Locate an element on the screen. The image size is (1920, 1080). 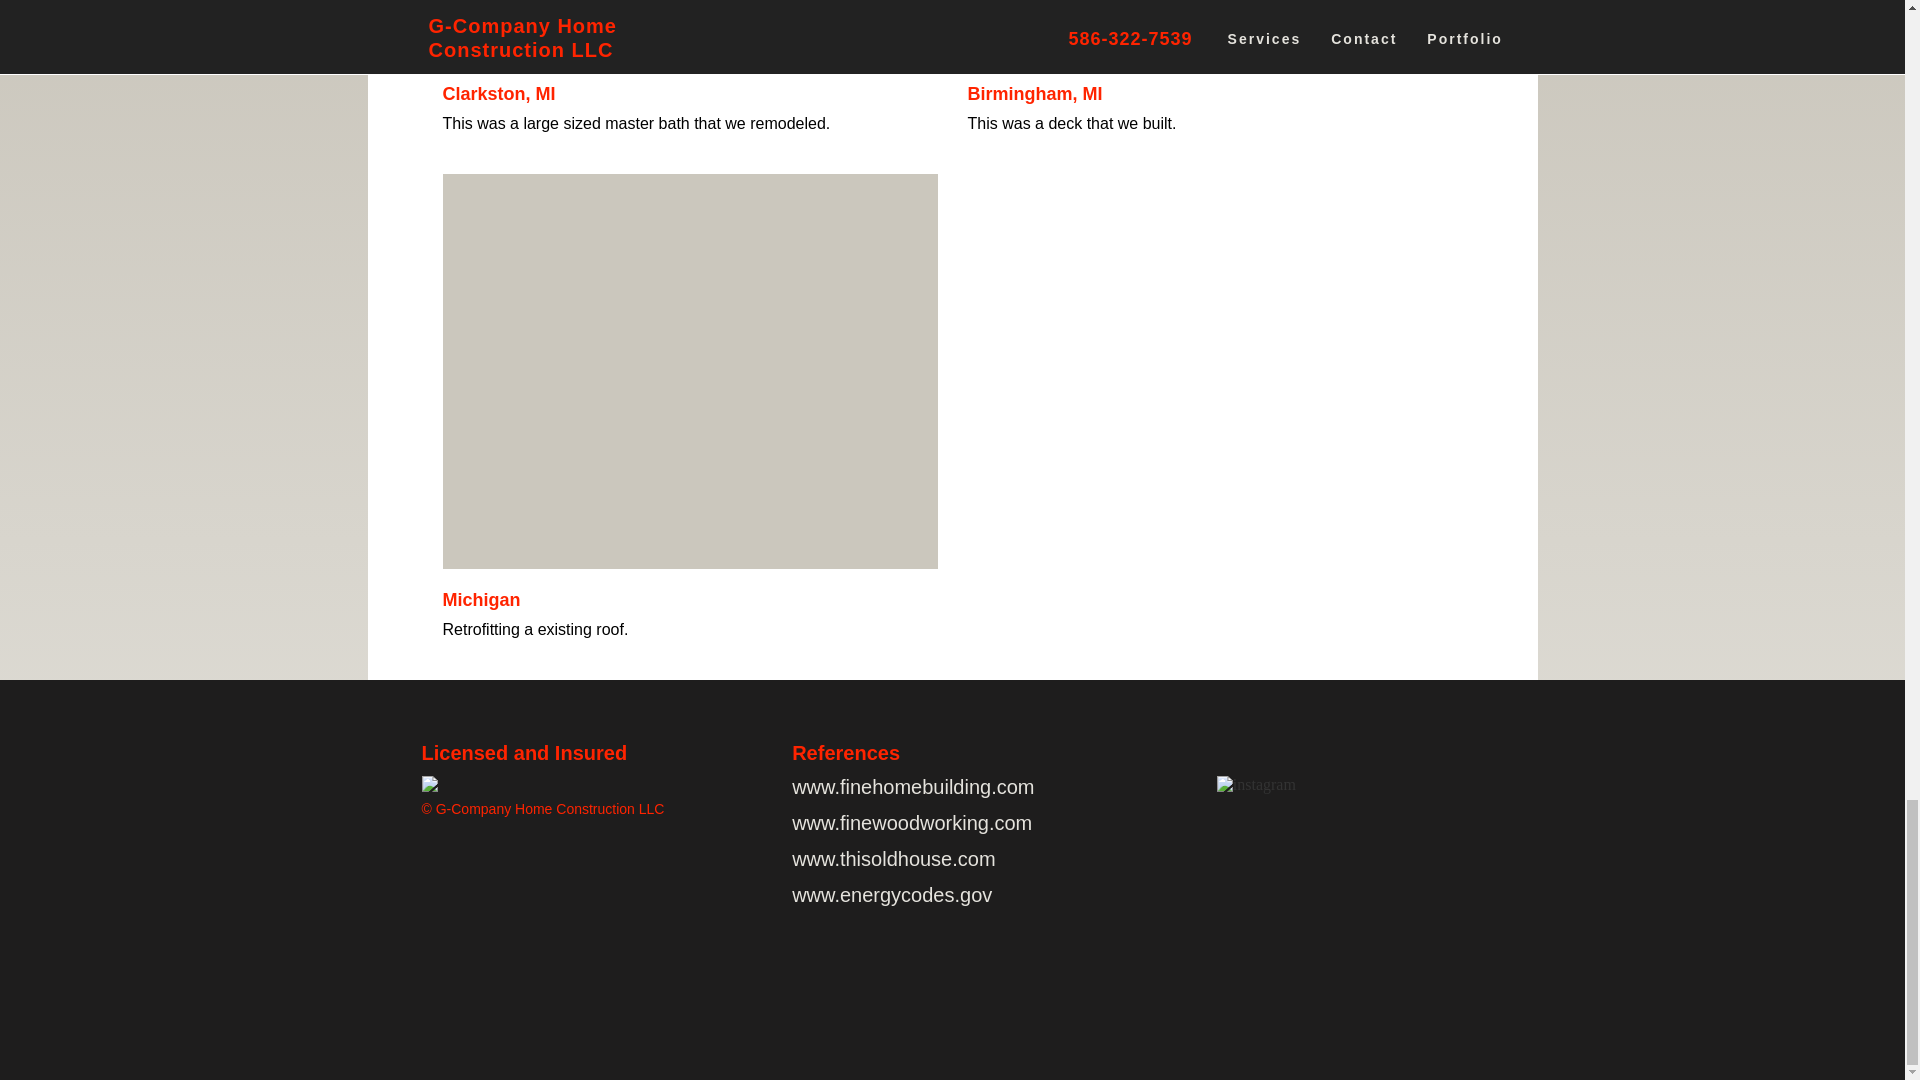
www.finewoodworking.com is located at coordinates (912, 822).